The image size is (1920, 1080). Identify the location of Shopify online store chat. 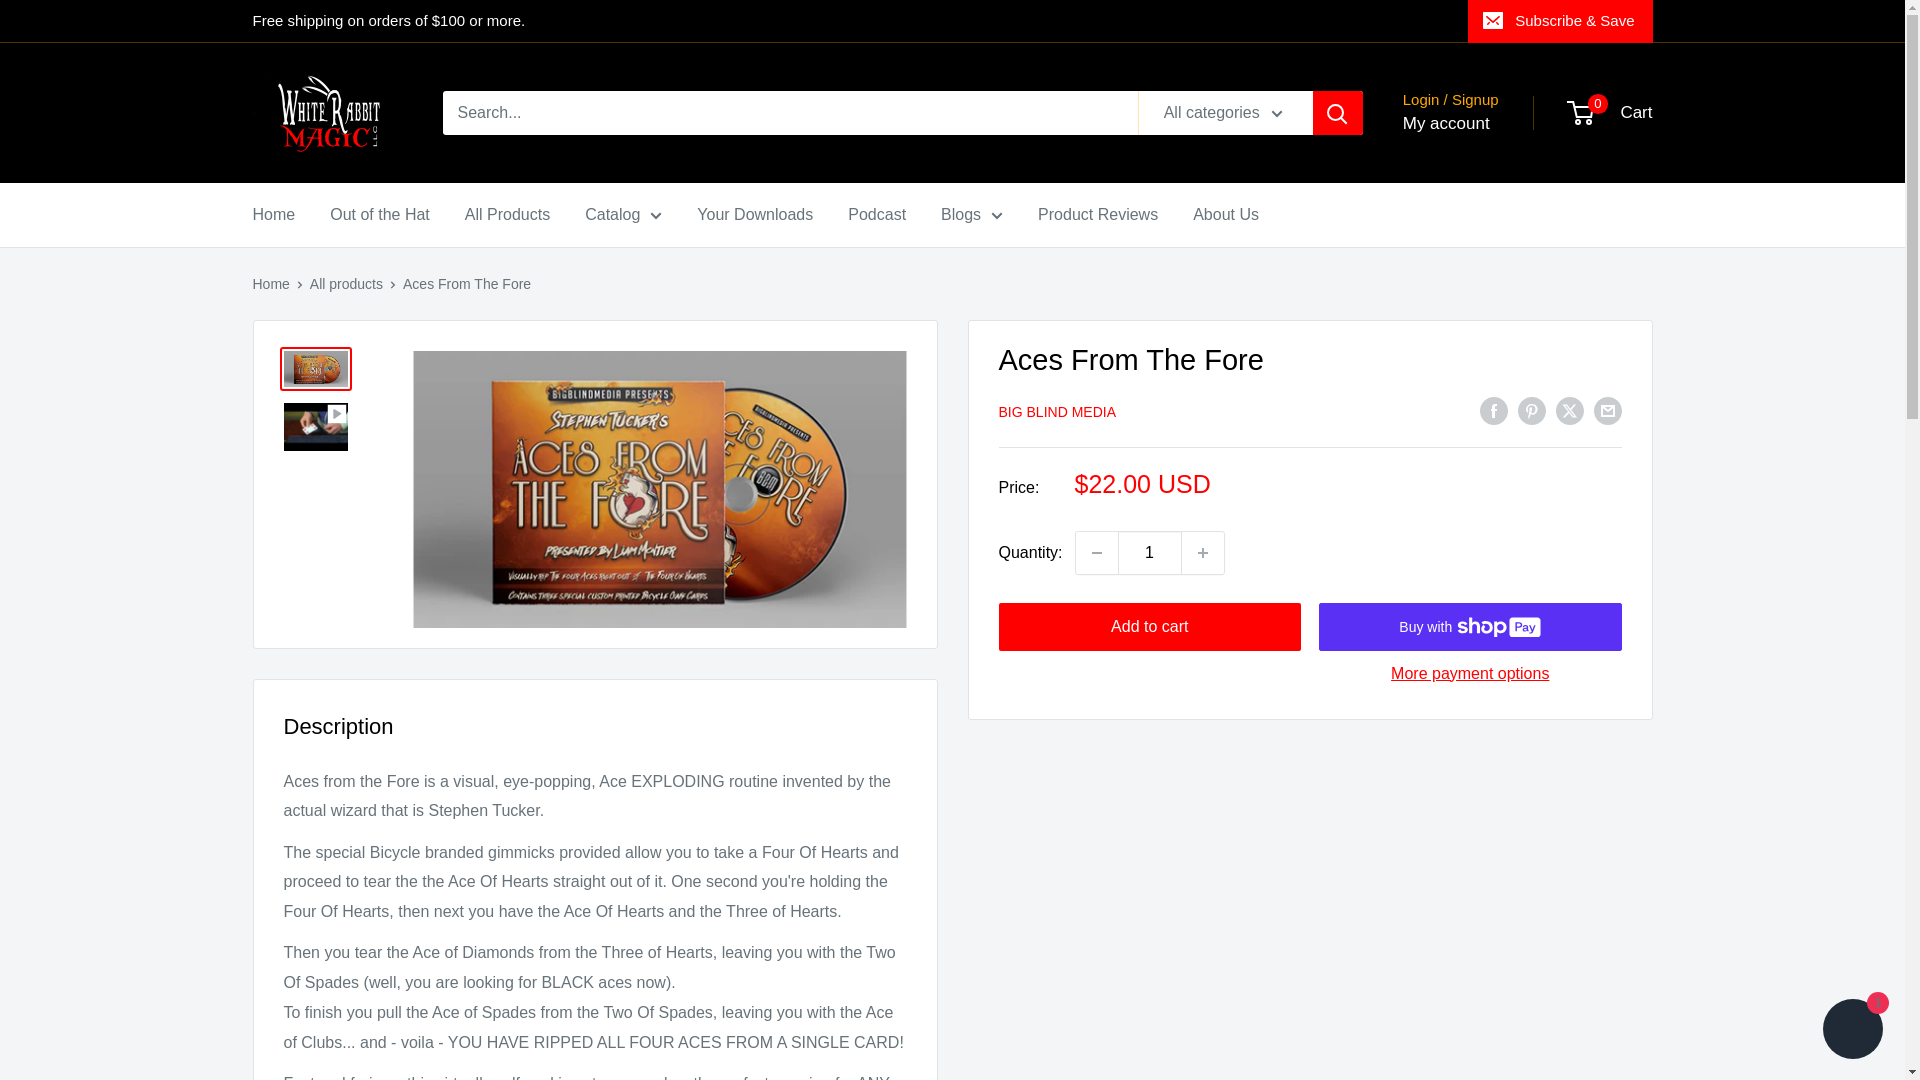
(1852, 1031).